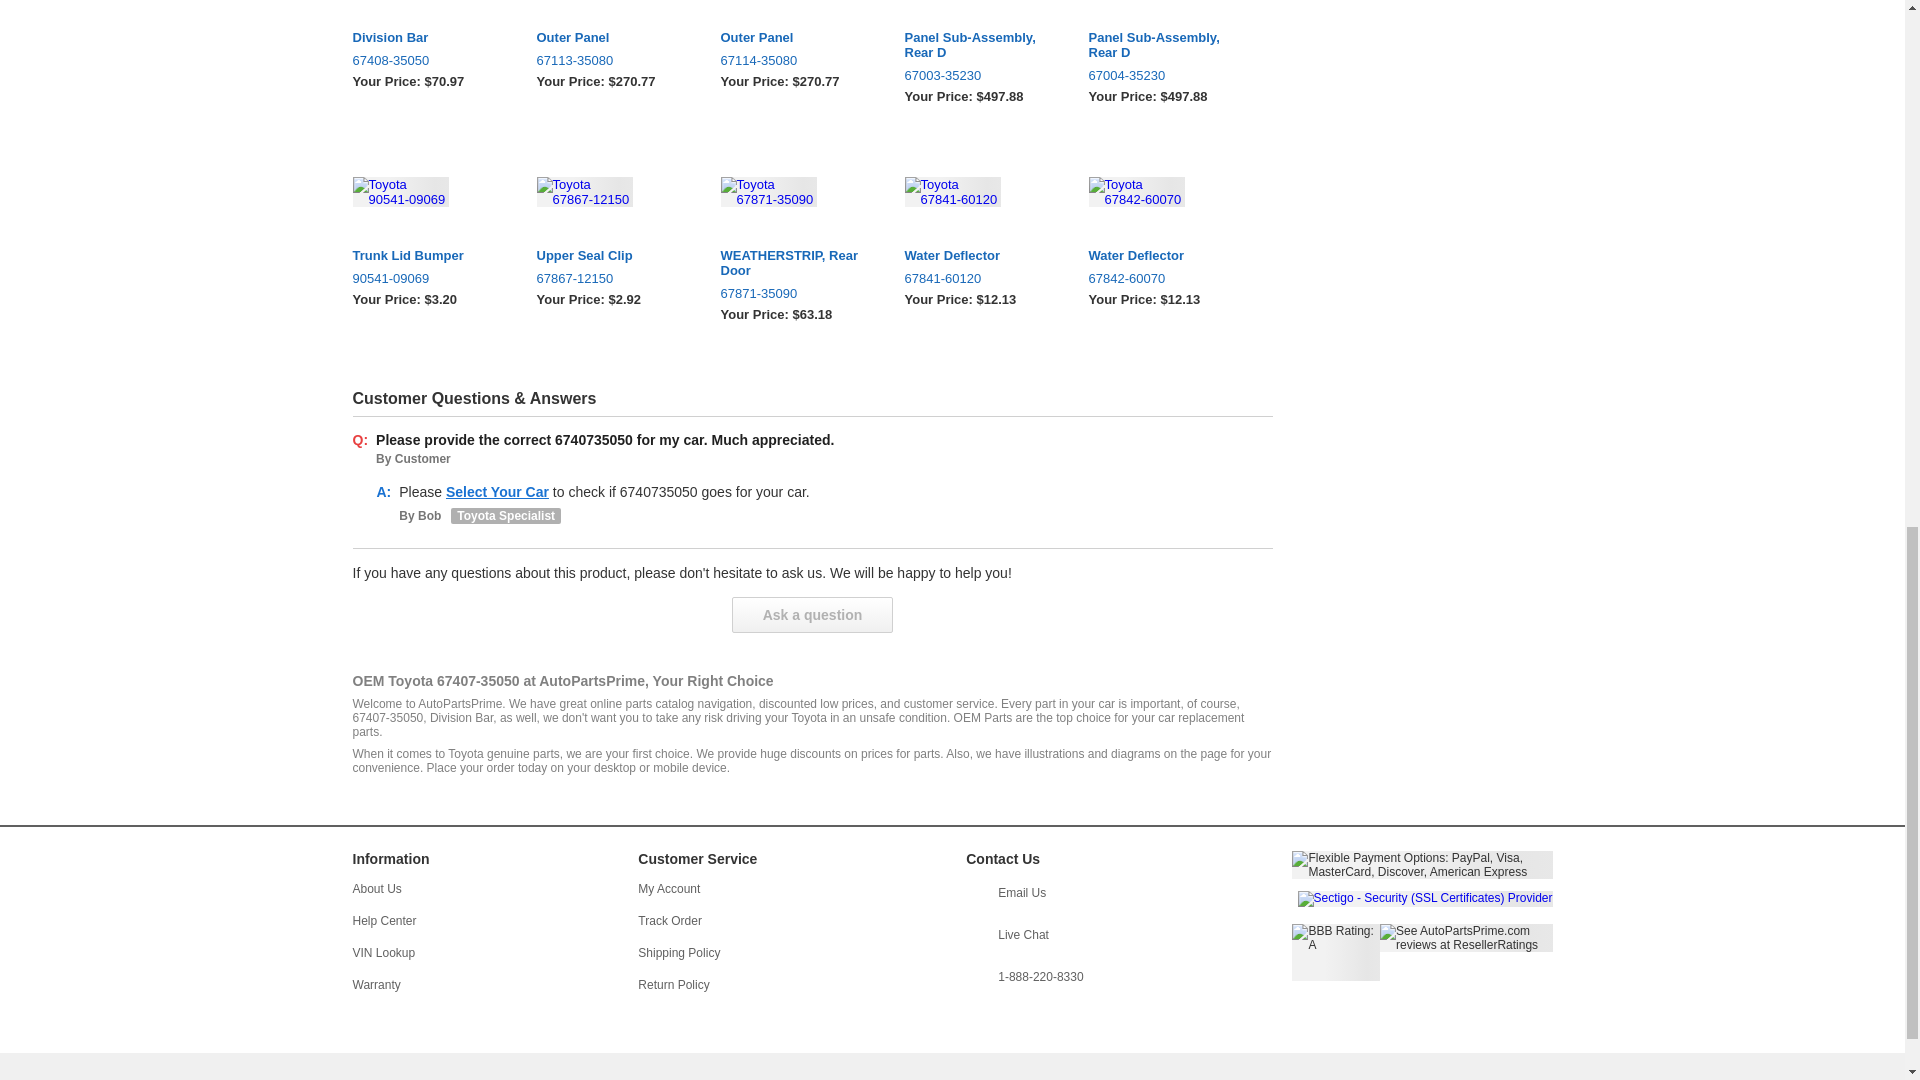 The image size is (1920, 1080). Describe the element at coordinates (615, 256) in the screenshot. I see `Upper Seal Clip` at that location.